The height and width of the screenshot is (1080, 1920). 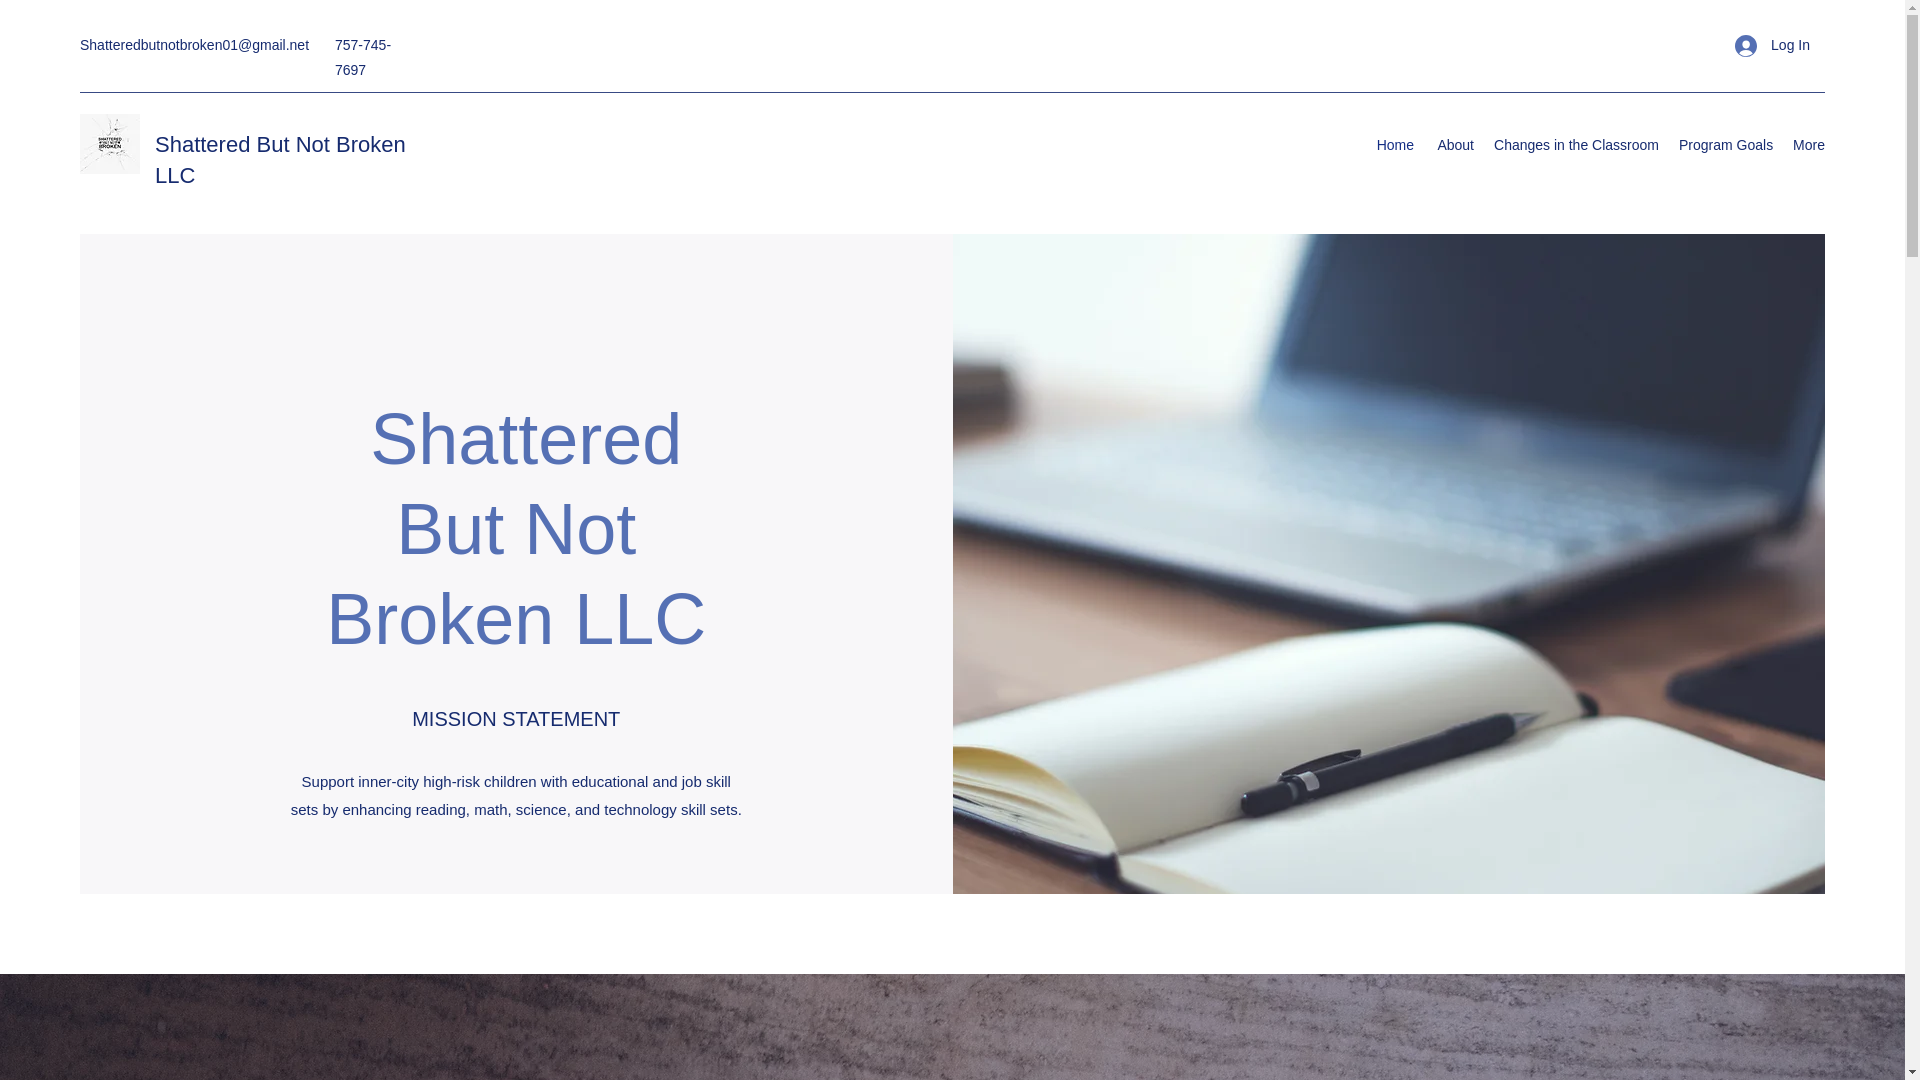 I want to click on Changes in the Classroom, so click(x=1576, y=144).